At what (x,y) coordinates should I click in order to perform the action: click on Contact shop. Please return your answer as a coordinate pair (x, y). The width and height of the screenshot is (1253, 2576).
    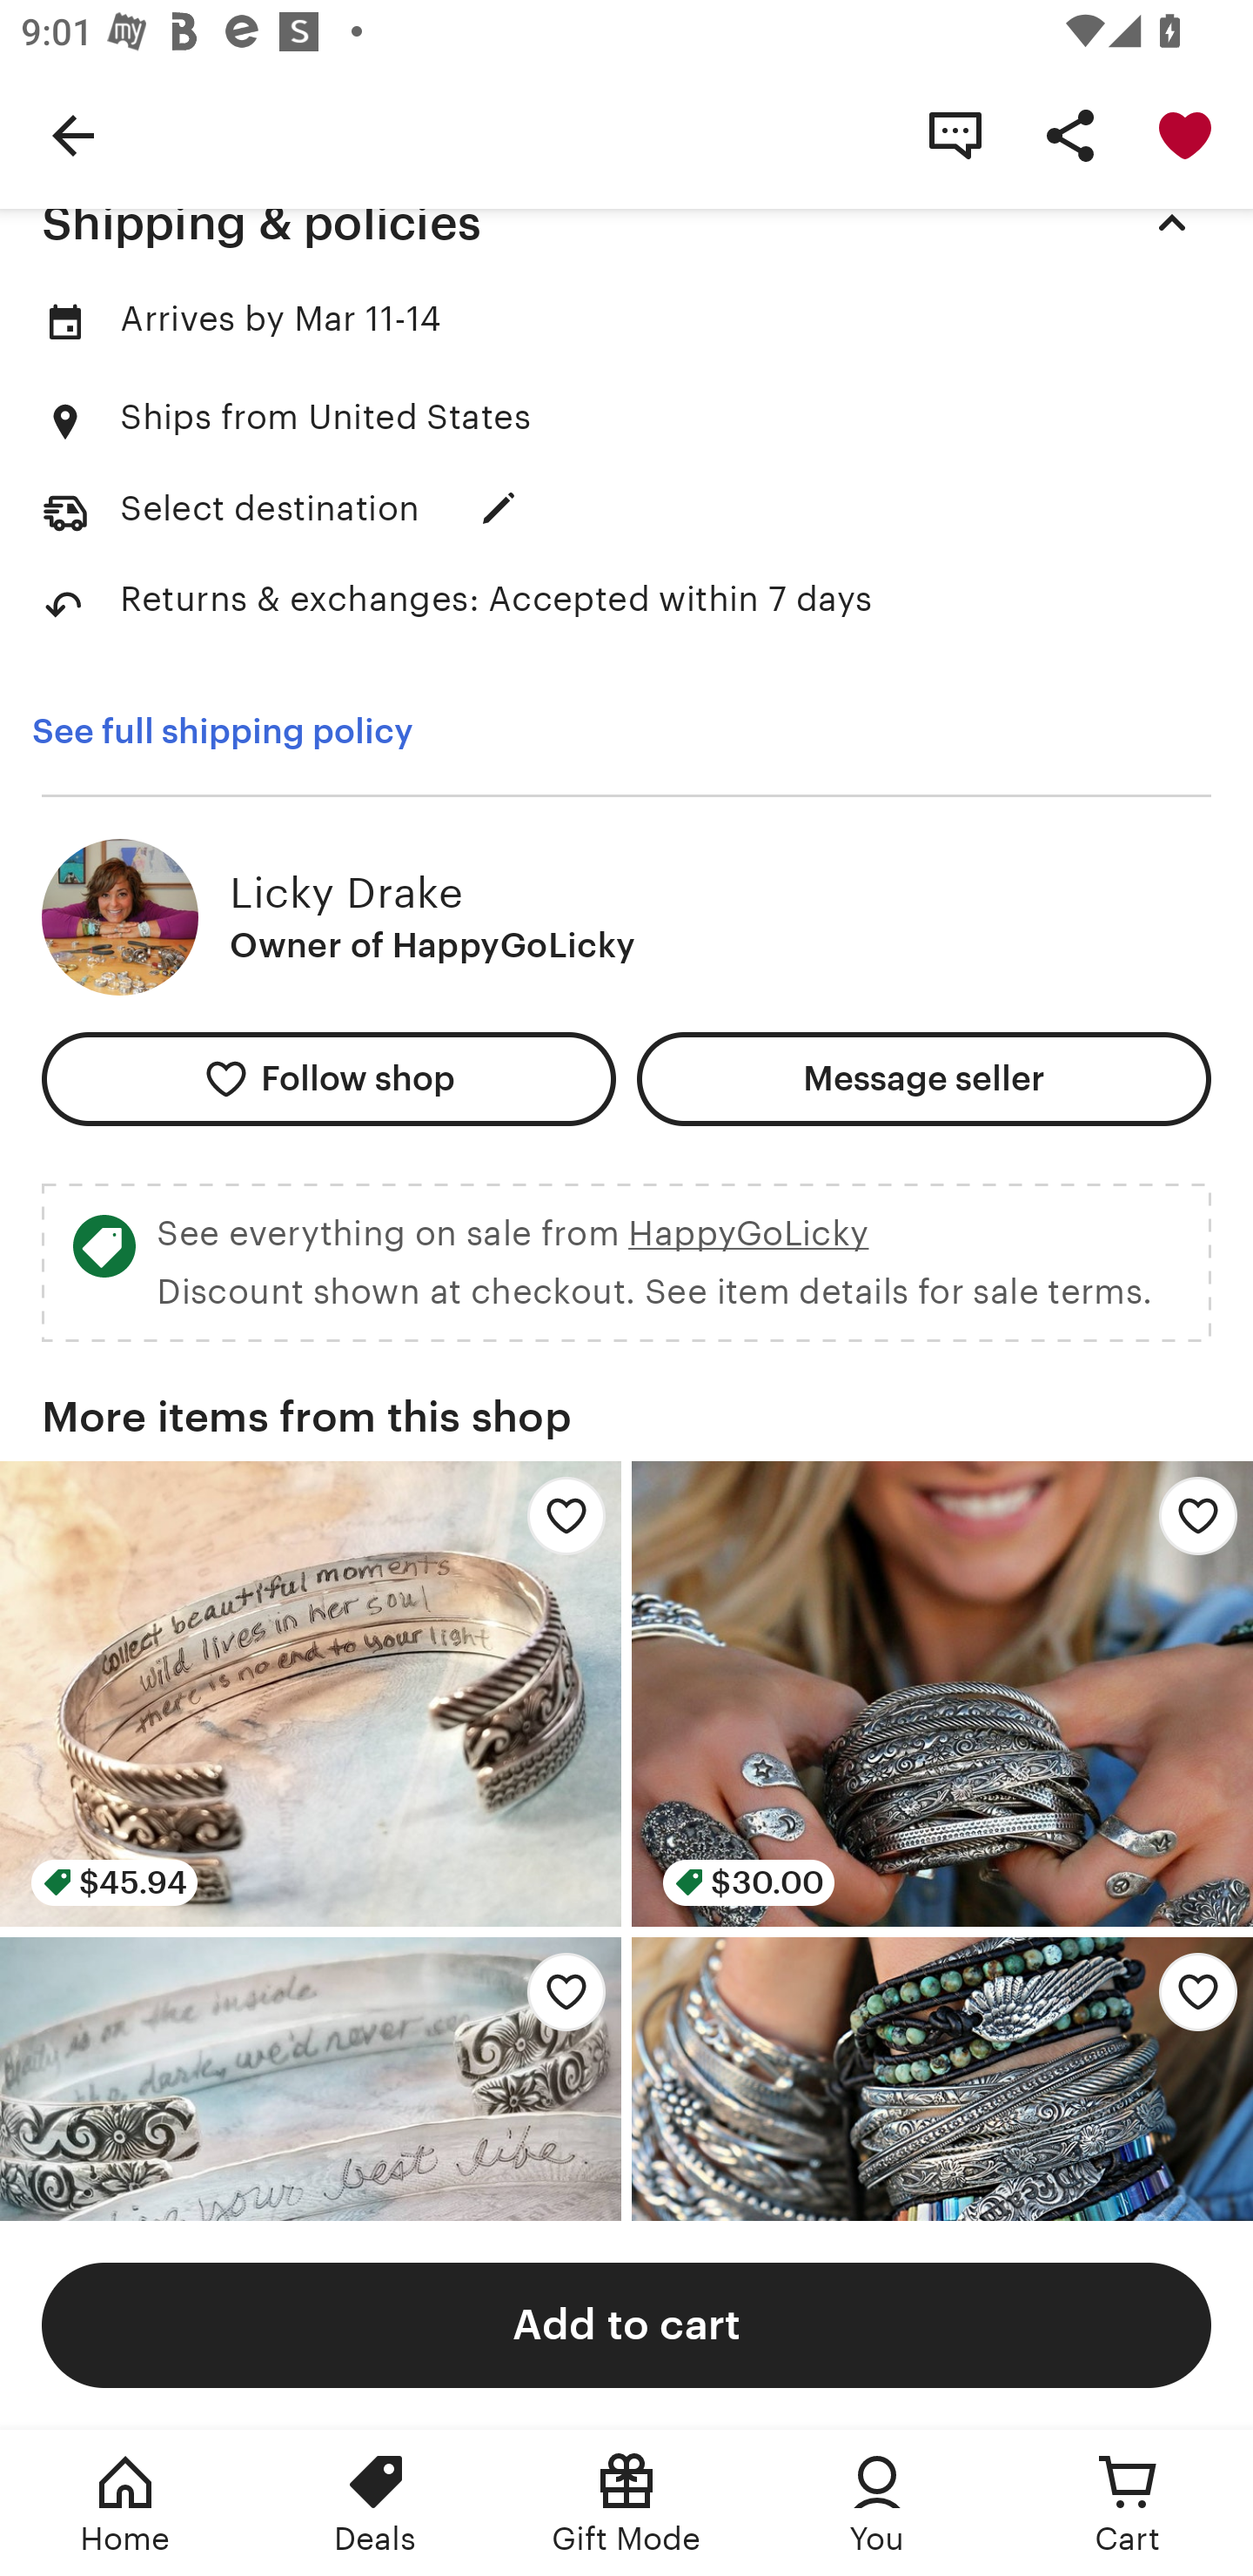
    Looking at the image, I should click on (955, 134).